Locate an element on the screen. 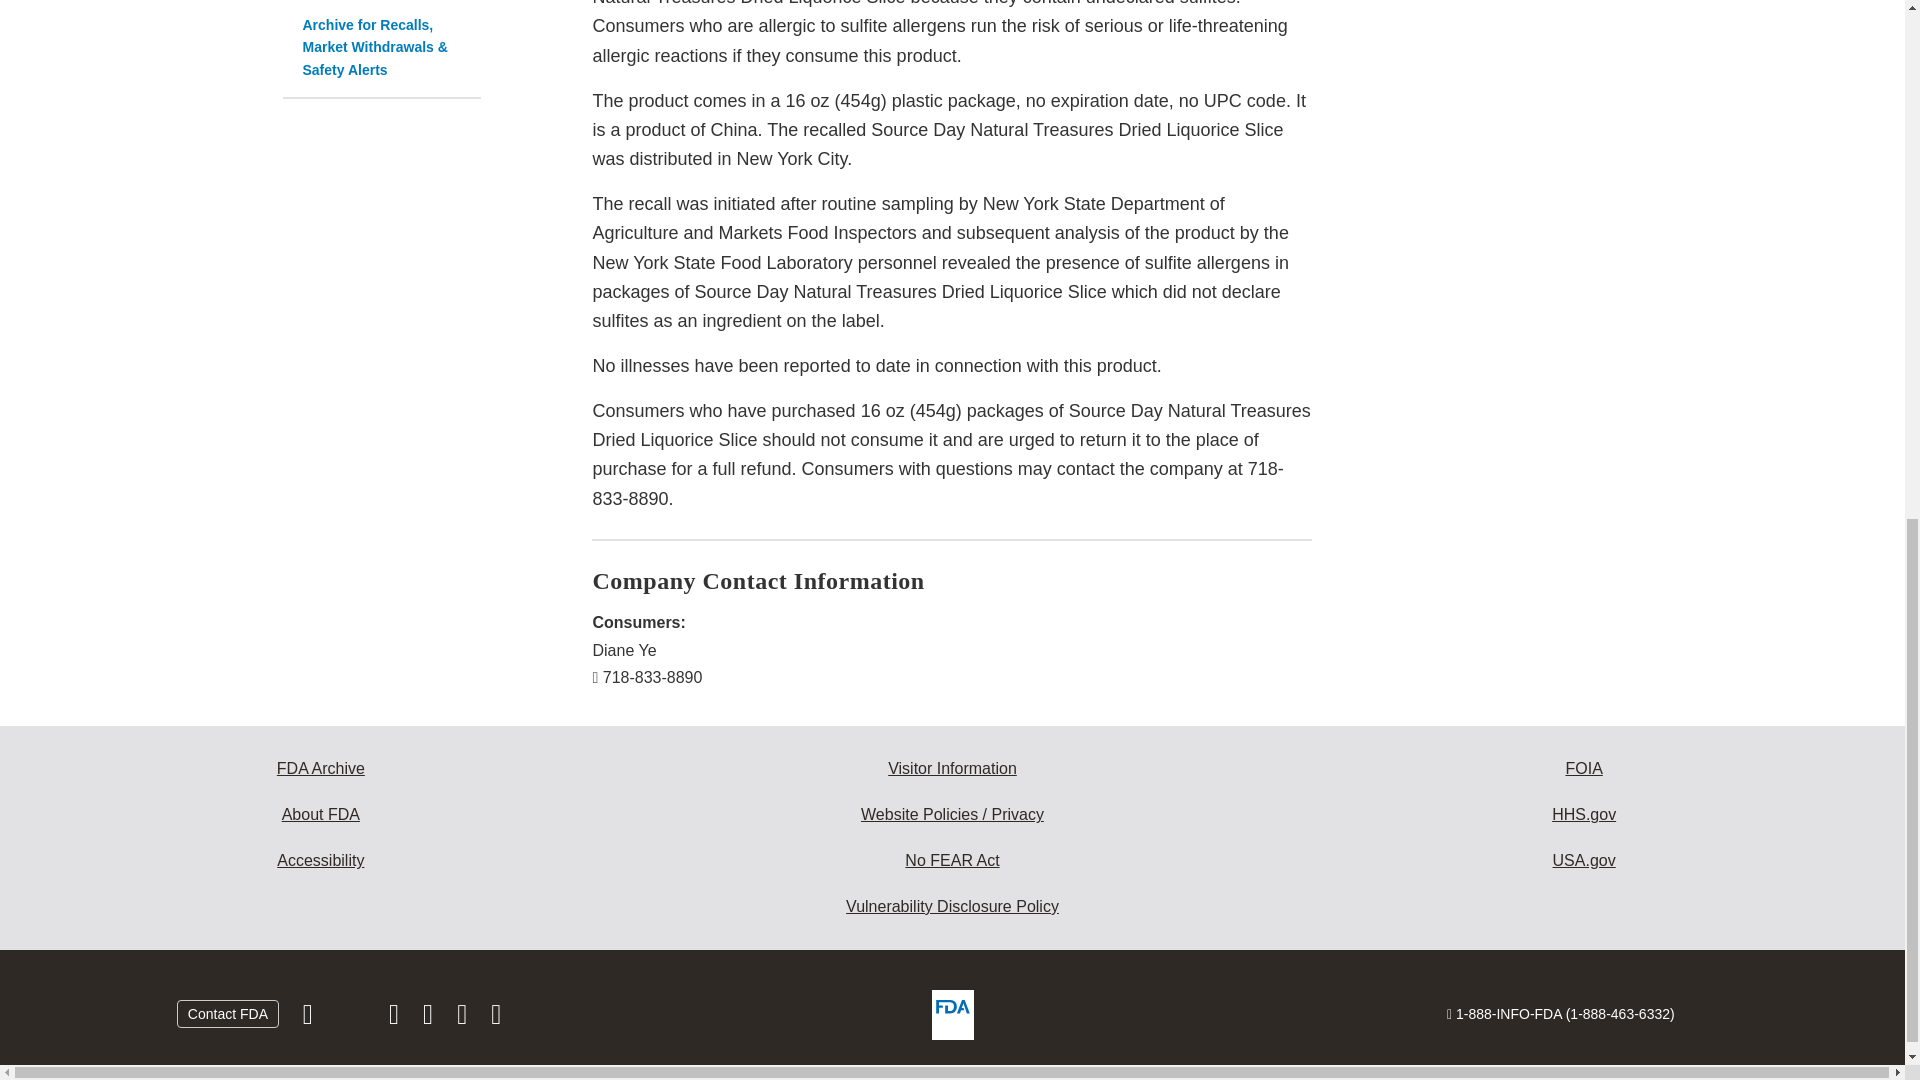  Follow FDA on Facebook is located at coordinates (310, 1018).